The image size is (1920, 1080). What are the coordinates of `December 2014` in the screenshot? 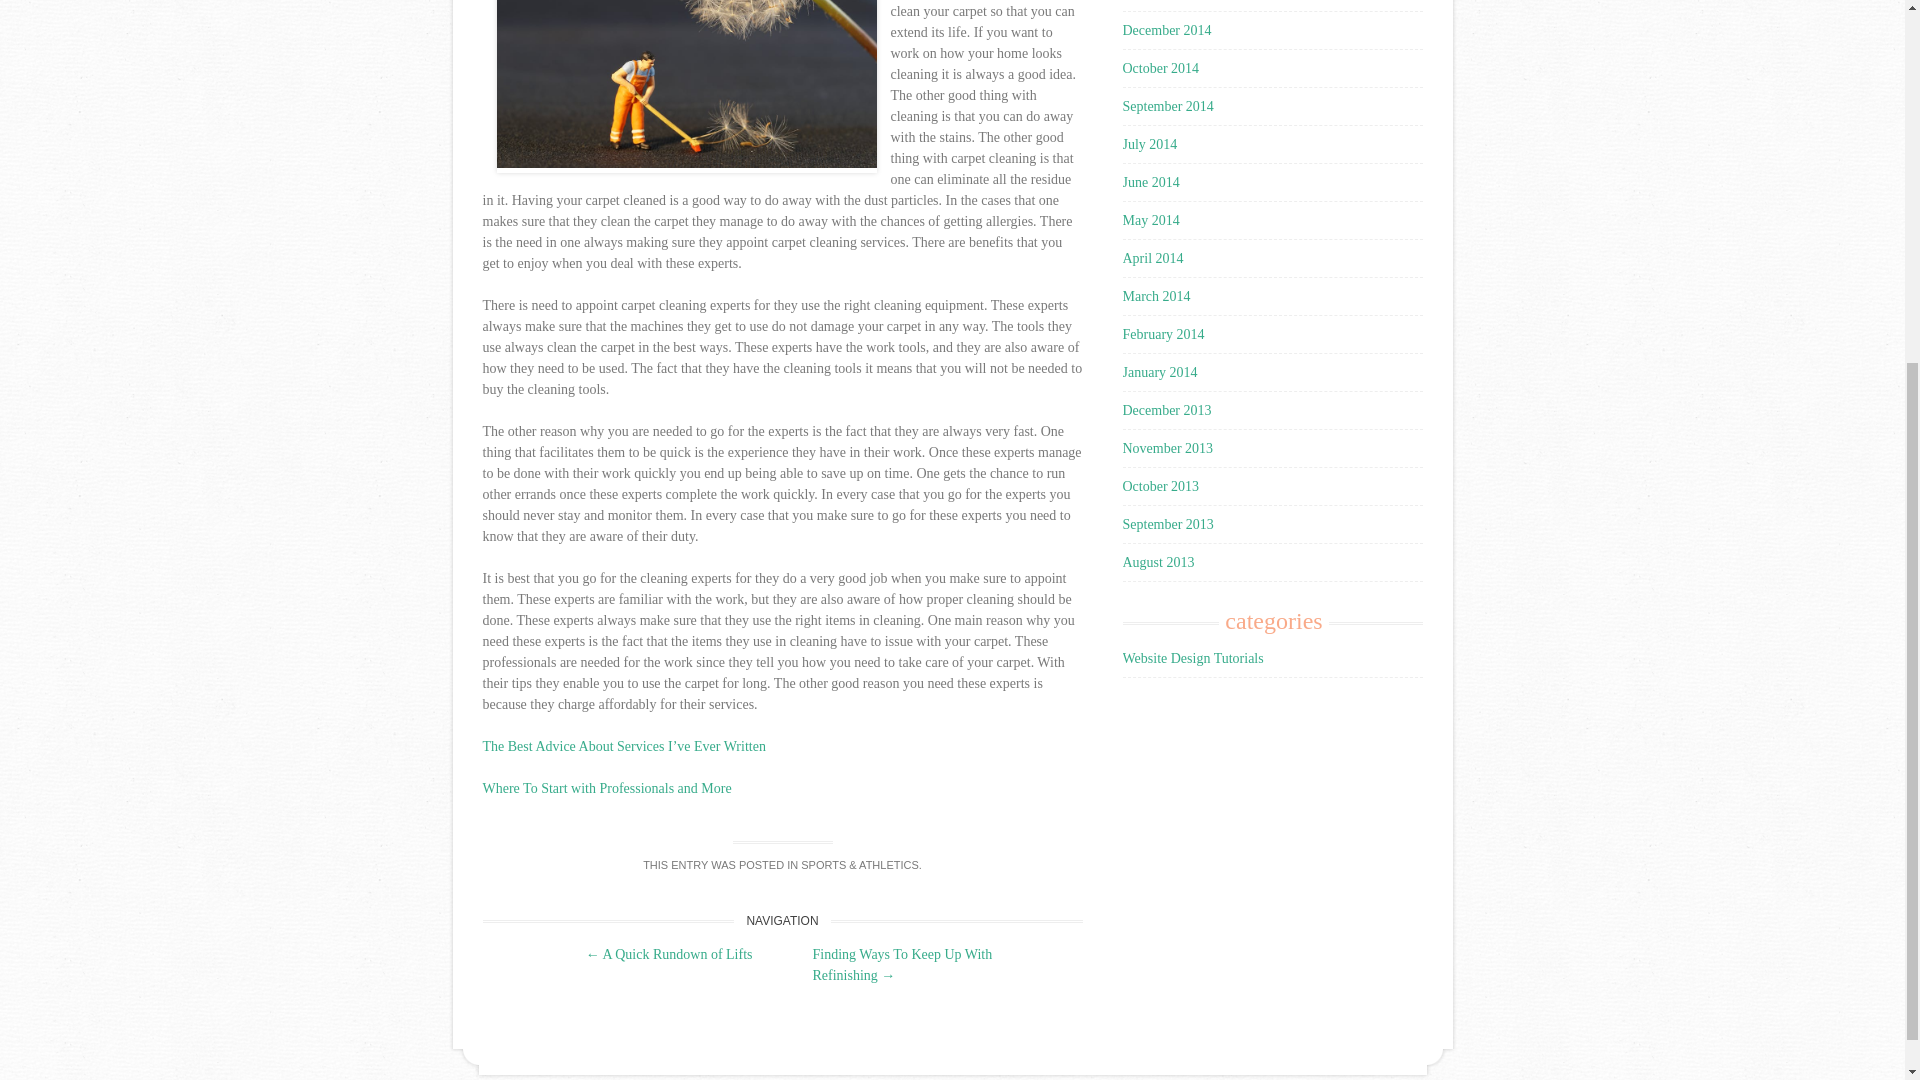 It's located at (1166, 30).